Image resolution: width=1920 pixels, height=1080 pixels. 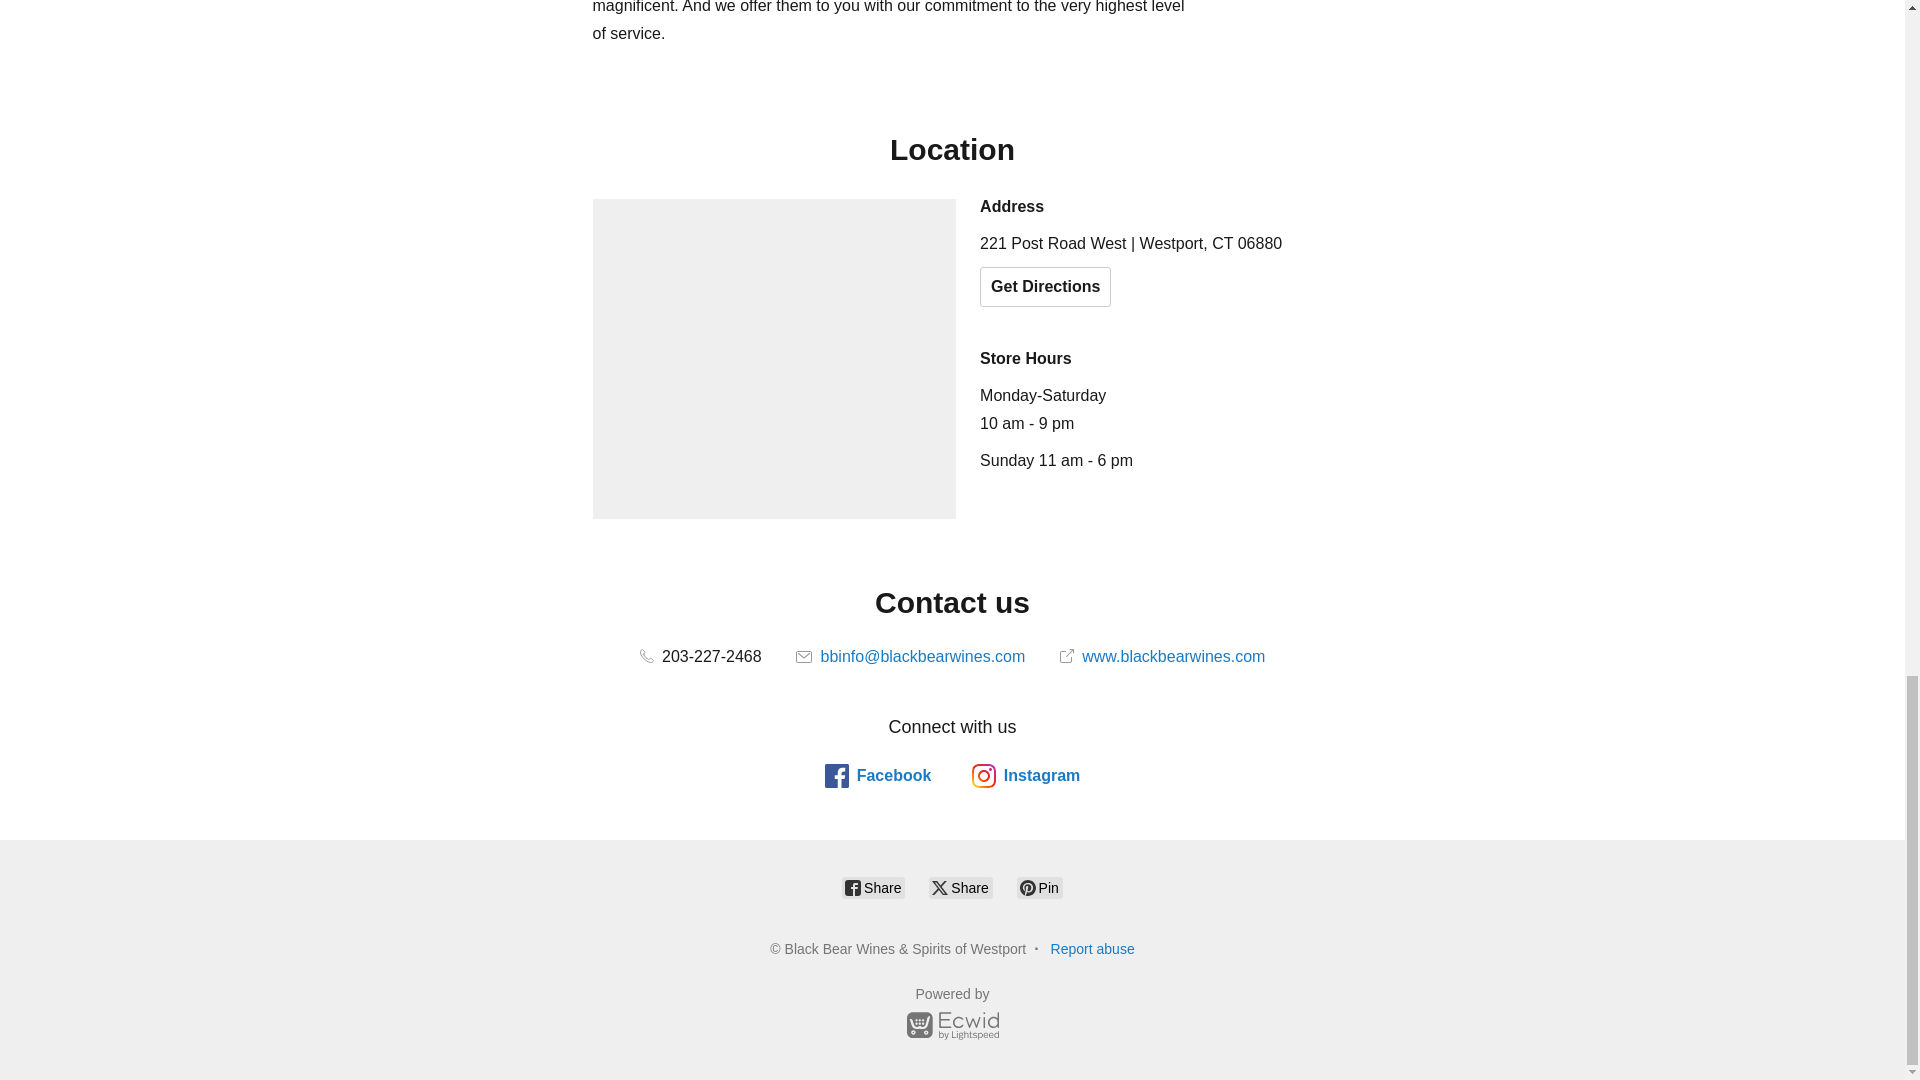 What do you see at coordinates (774, 358) in the screenshot?
I see `Location on map` at bounding box center [774, 358].